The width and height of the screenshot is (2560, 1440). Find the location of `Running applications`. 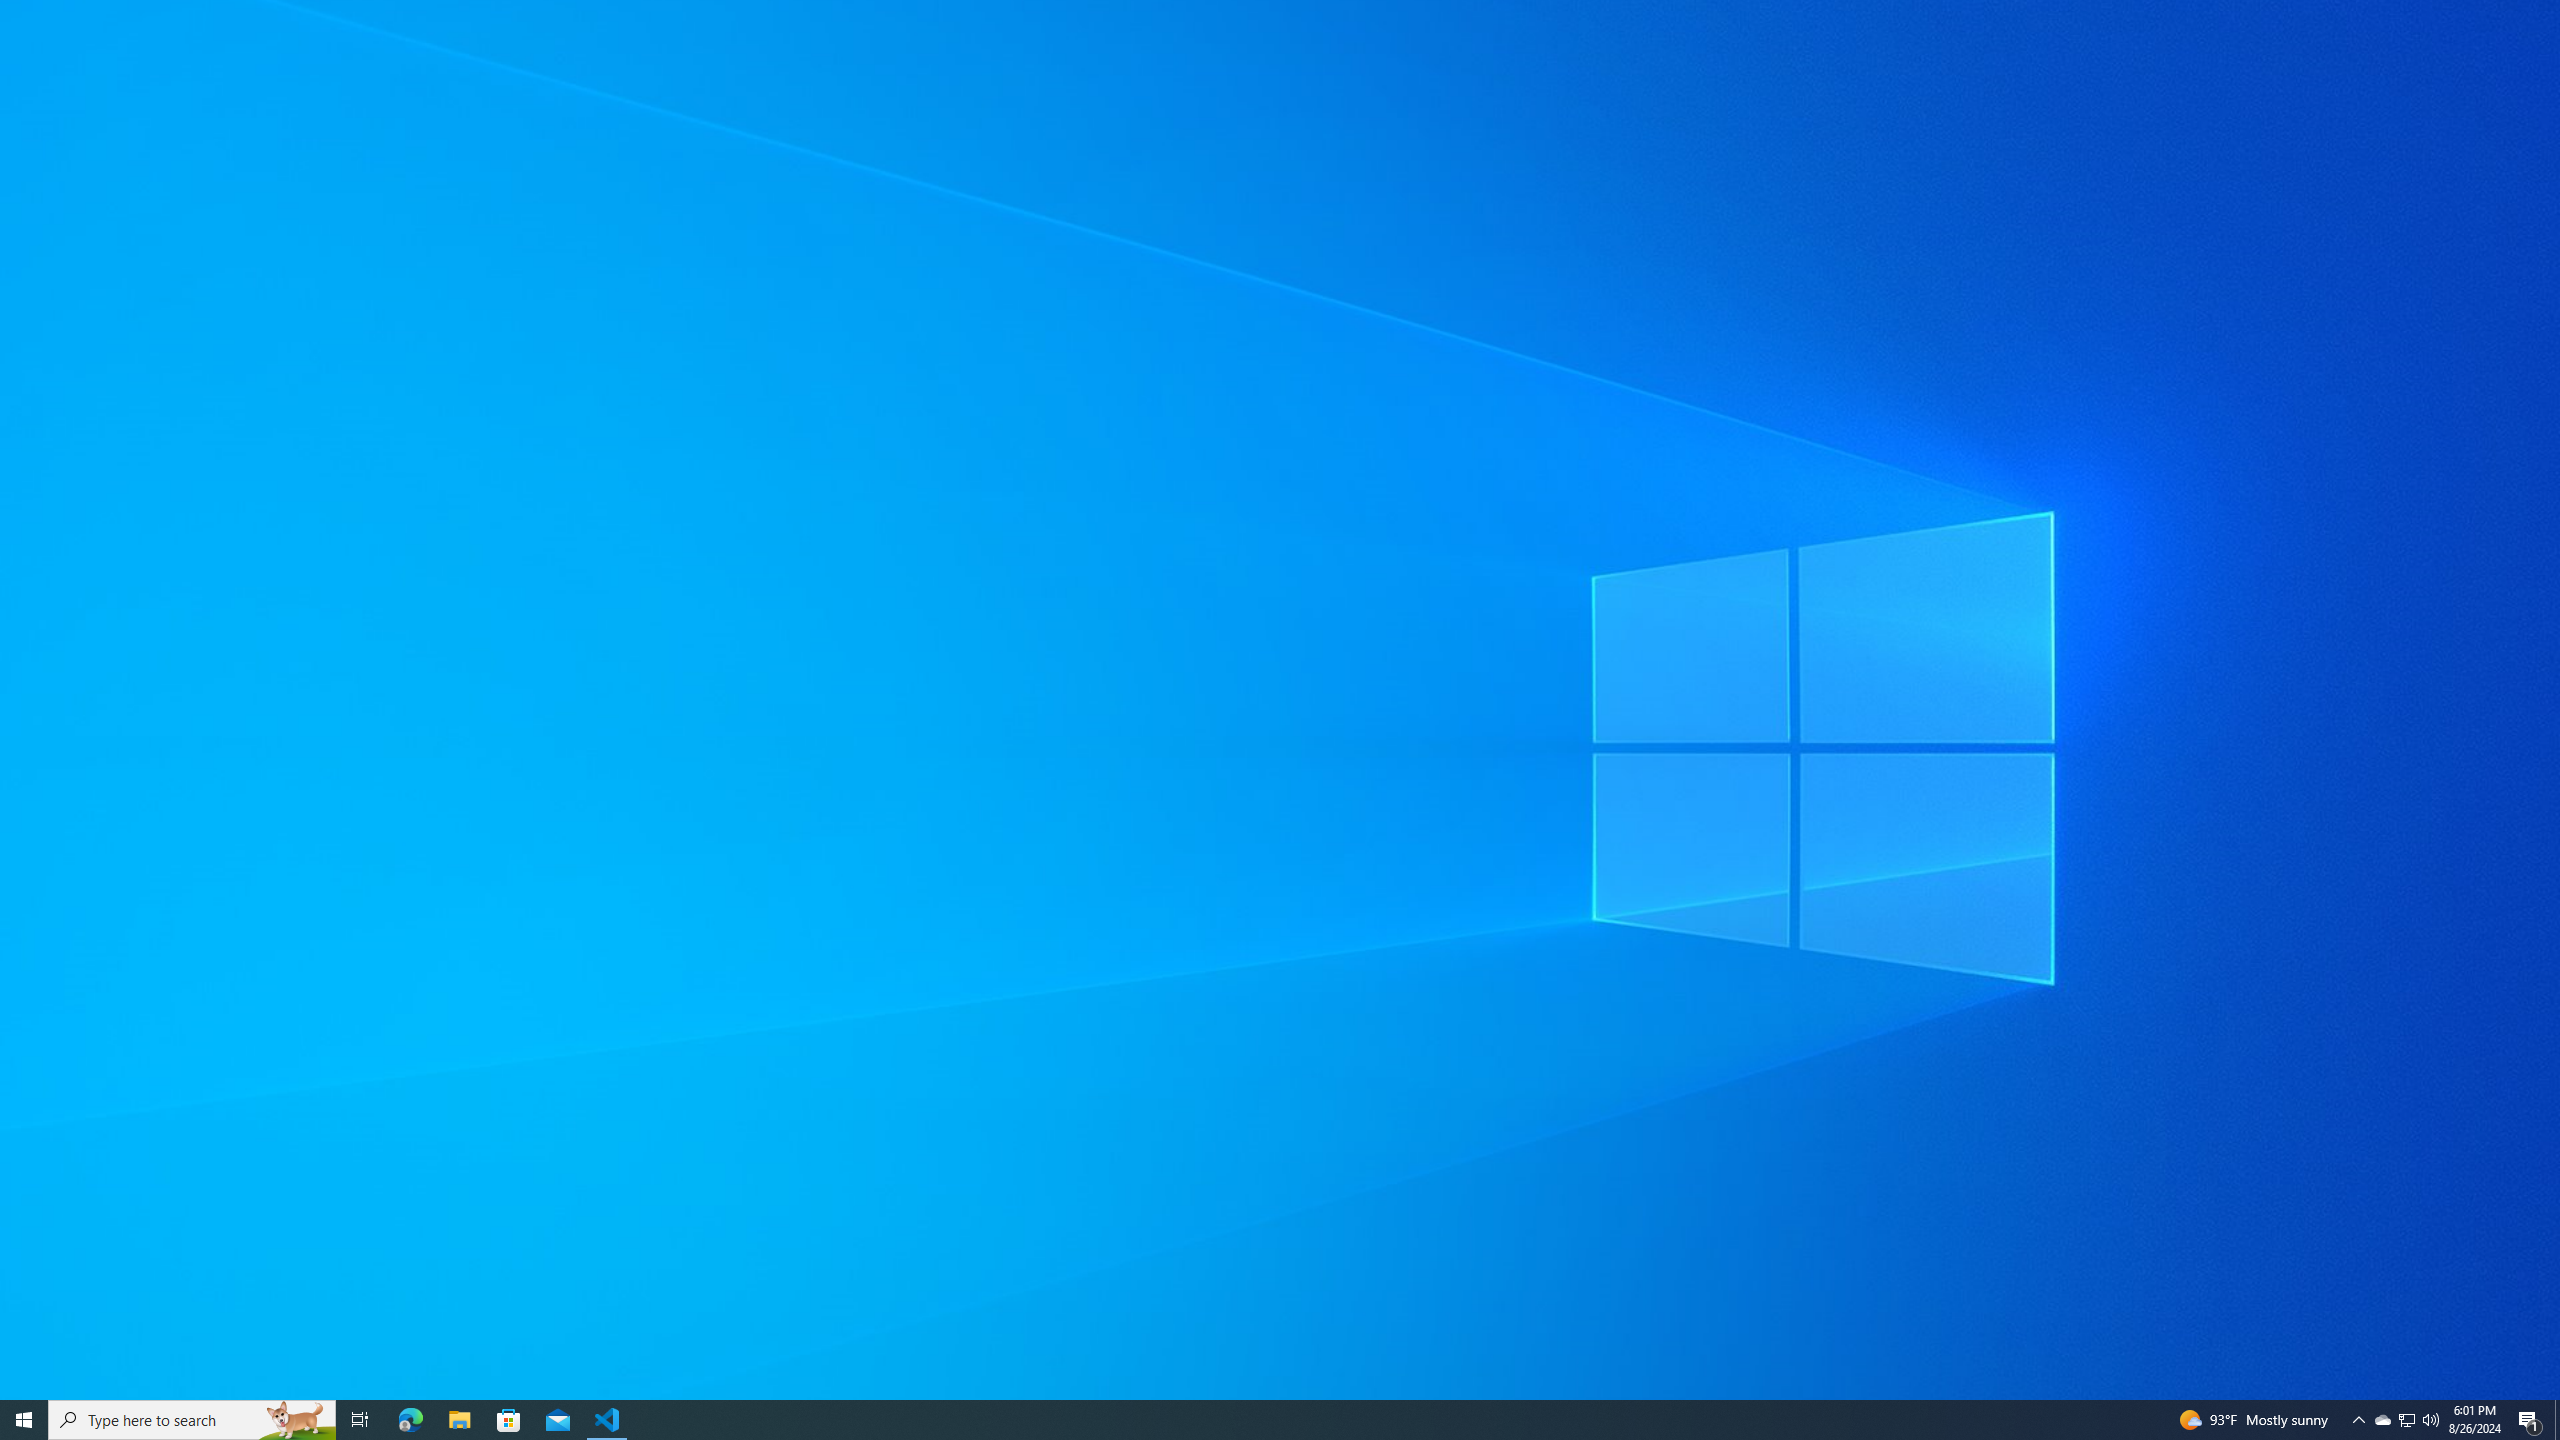

Running applications is located at coordinates (2530, 1420).